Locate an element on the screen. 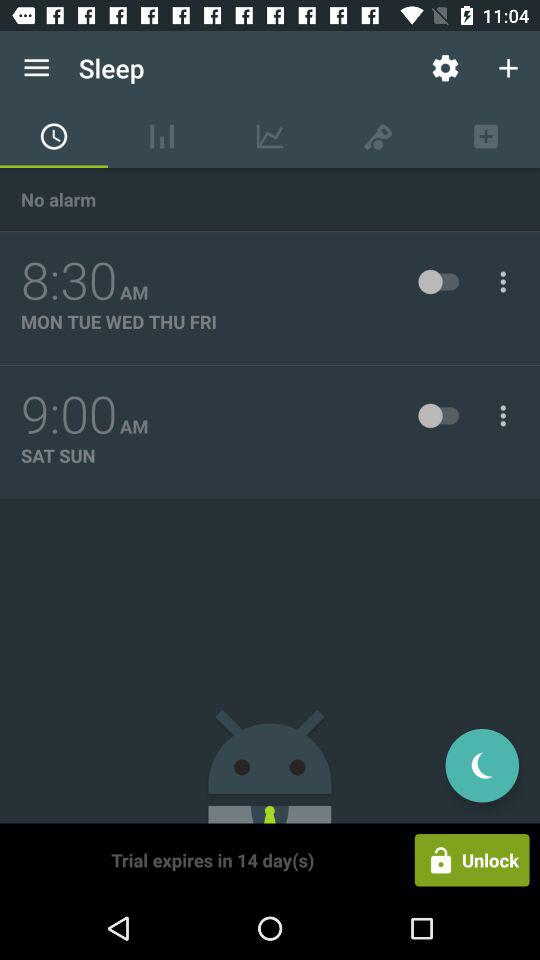 This screenshot has height=960, width=540. tap the icon above sat sun is located at coordinates (69, 415).